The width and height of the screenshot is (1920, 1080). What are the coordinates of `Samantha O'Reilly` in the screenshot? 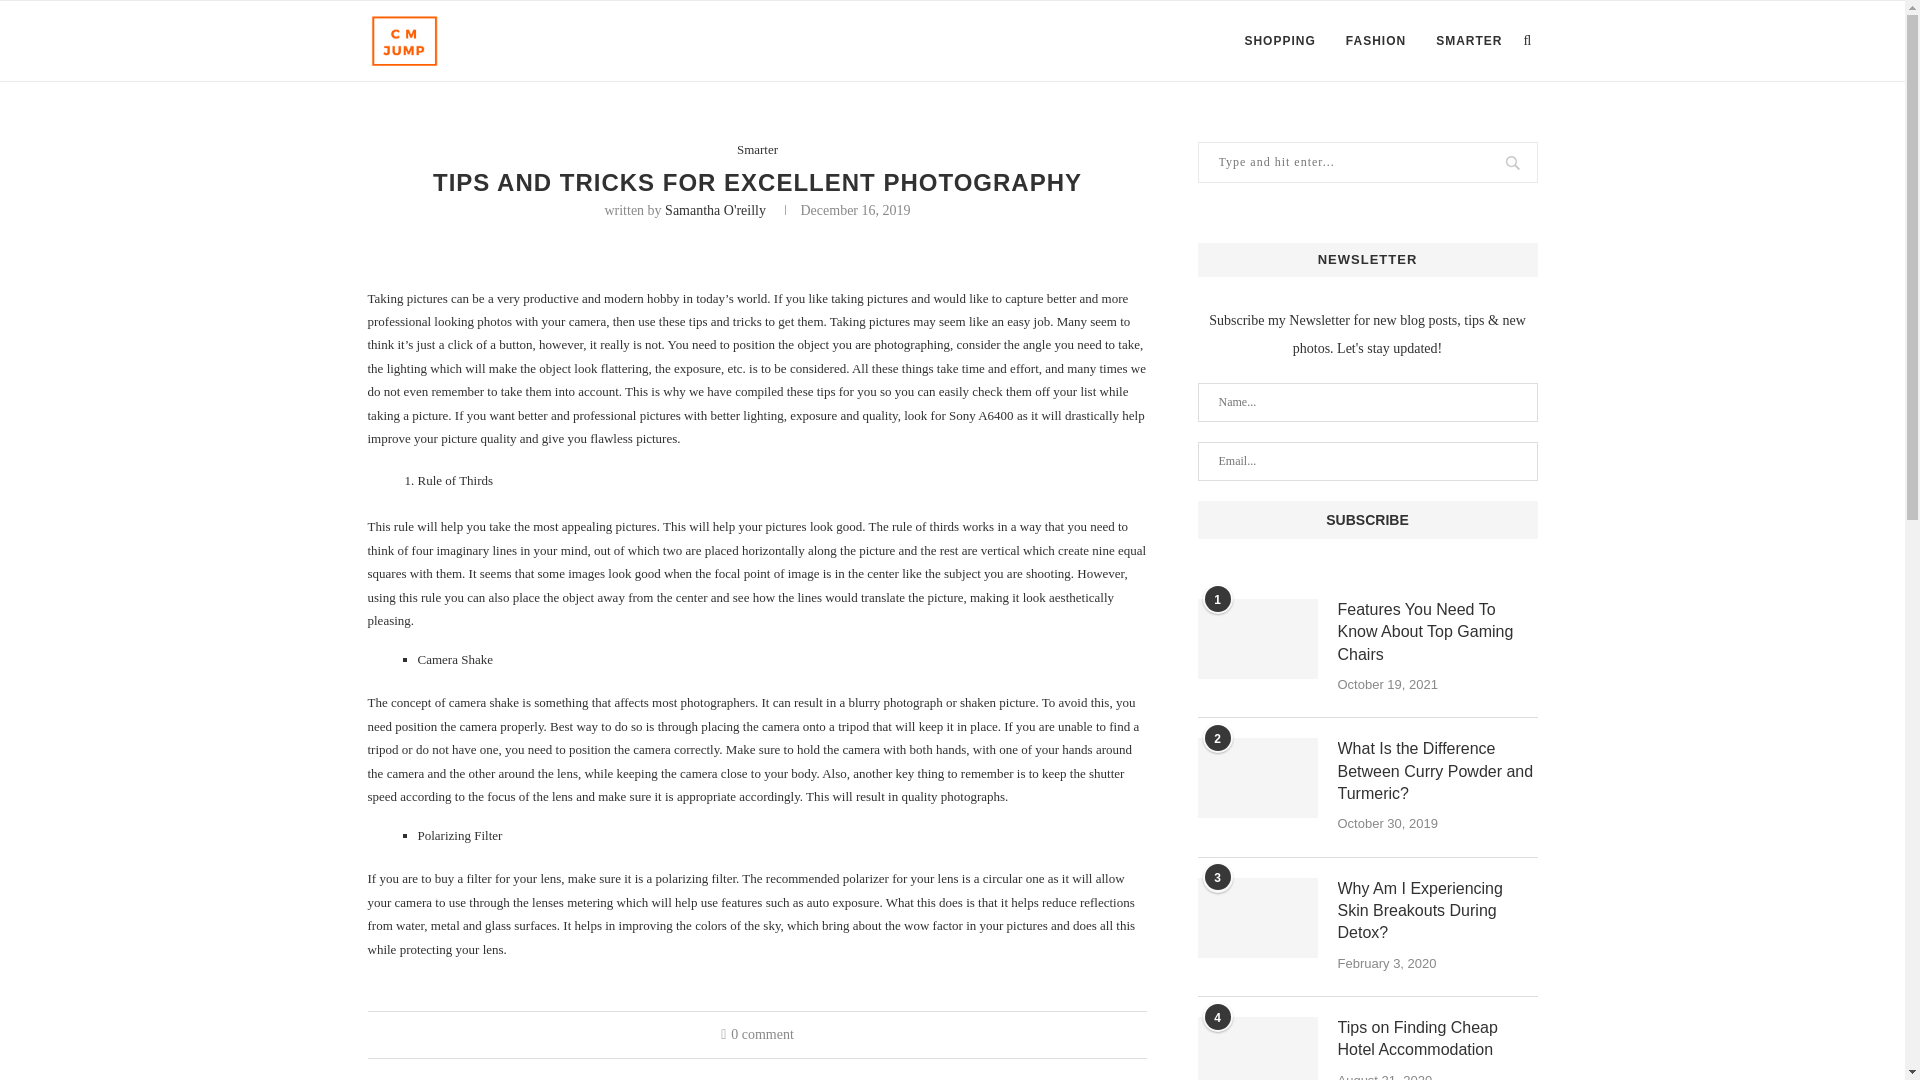 It's located at (715, 210).